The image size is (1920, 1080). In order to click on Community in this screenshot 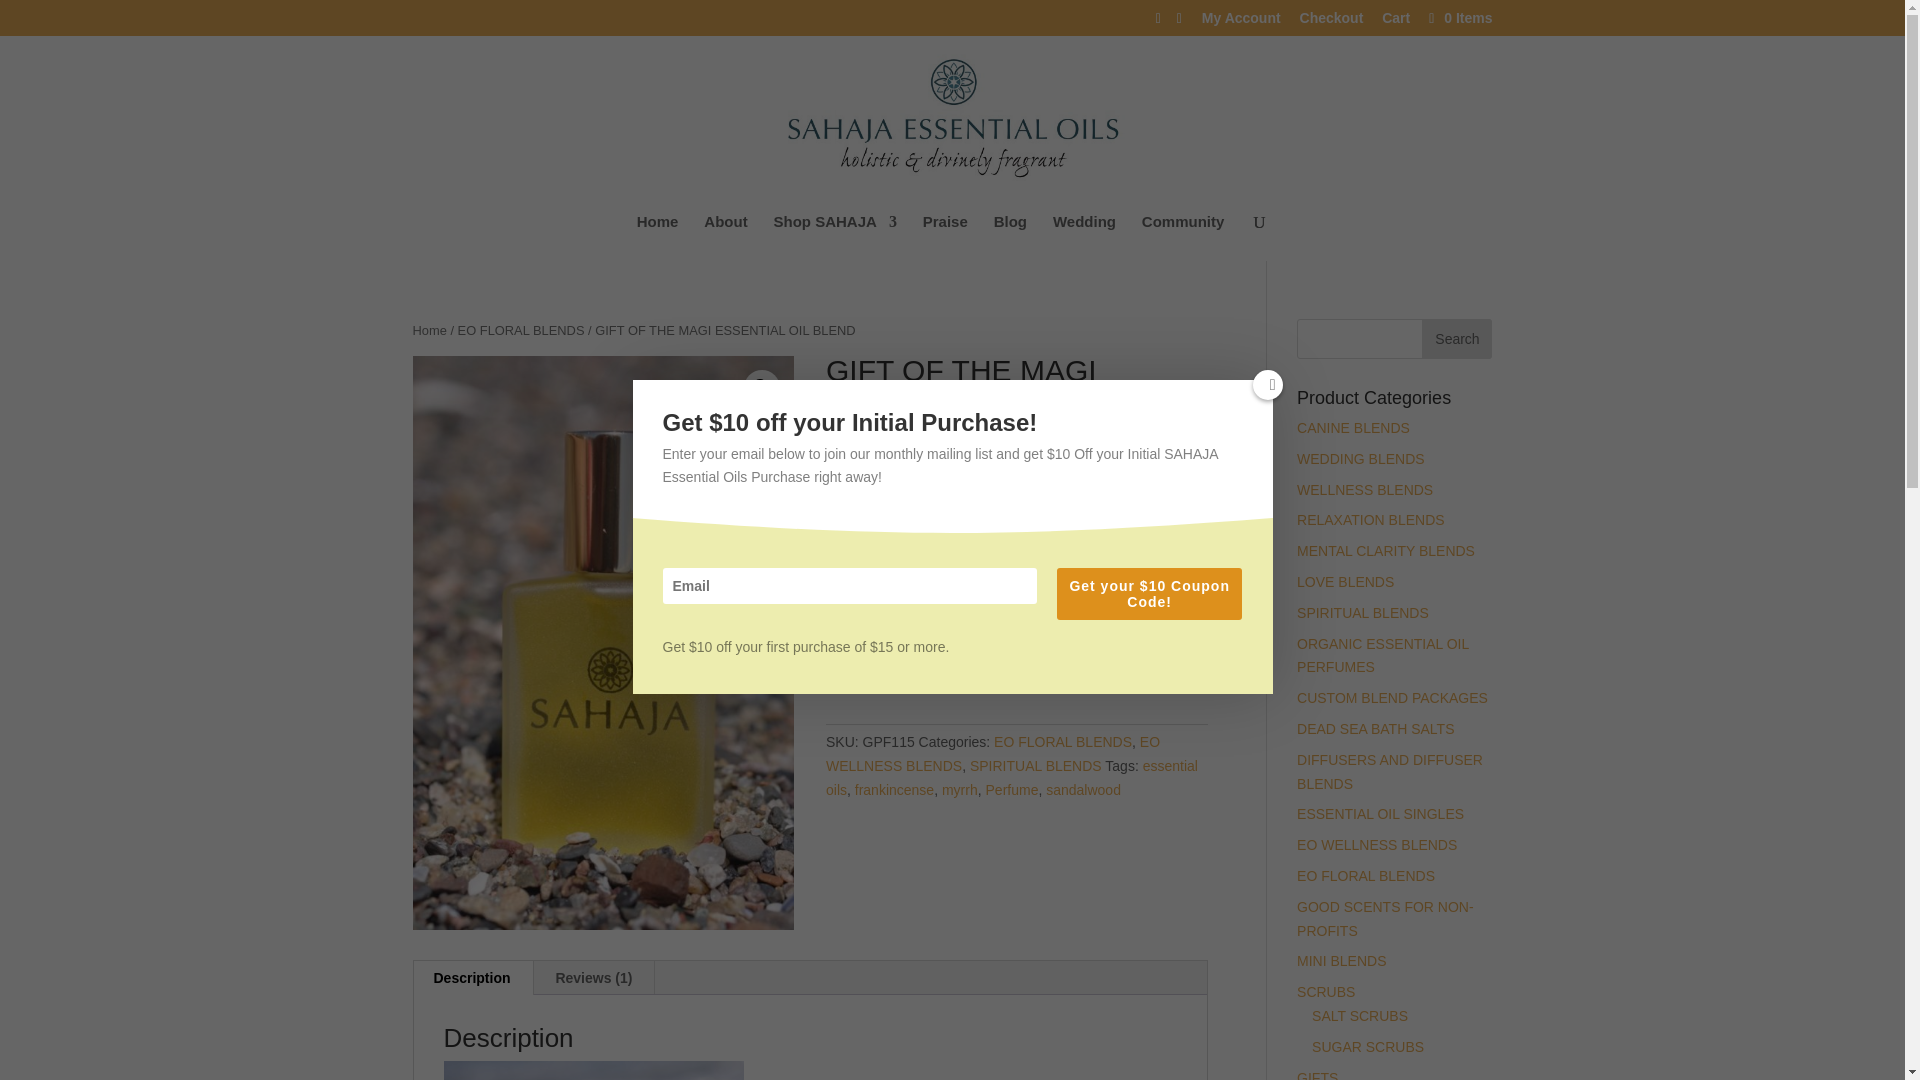, I will do `click(1183, 238)`.